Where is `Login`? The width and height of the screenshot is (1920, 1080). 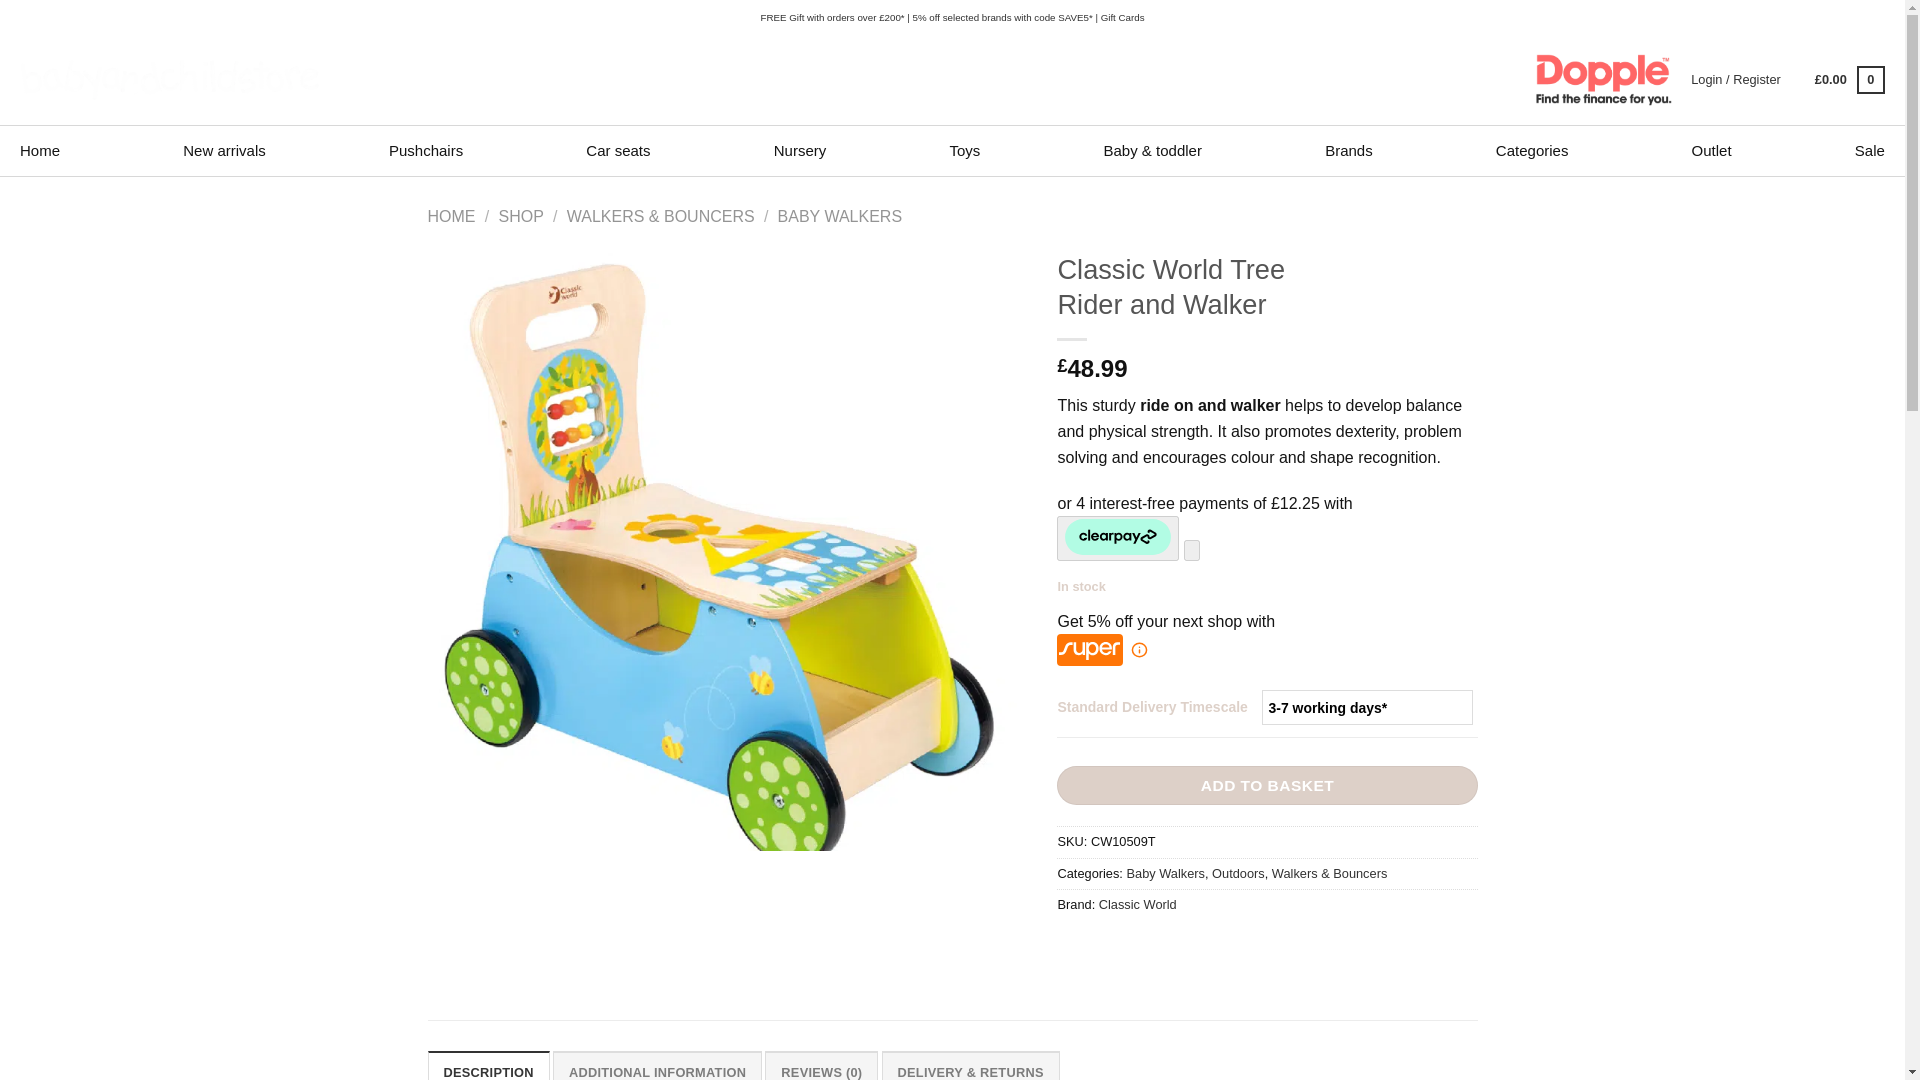
Login is located at coordinates (1736, 80).